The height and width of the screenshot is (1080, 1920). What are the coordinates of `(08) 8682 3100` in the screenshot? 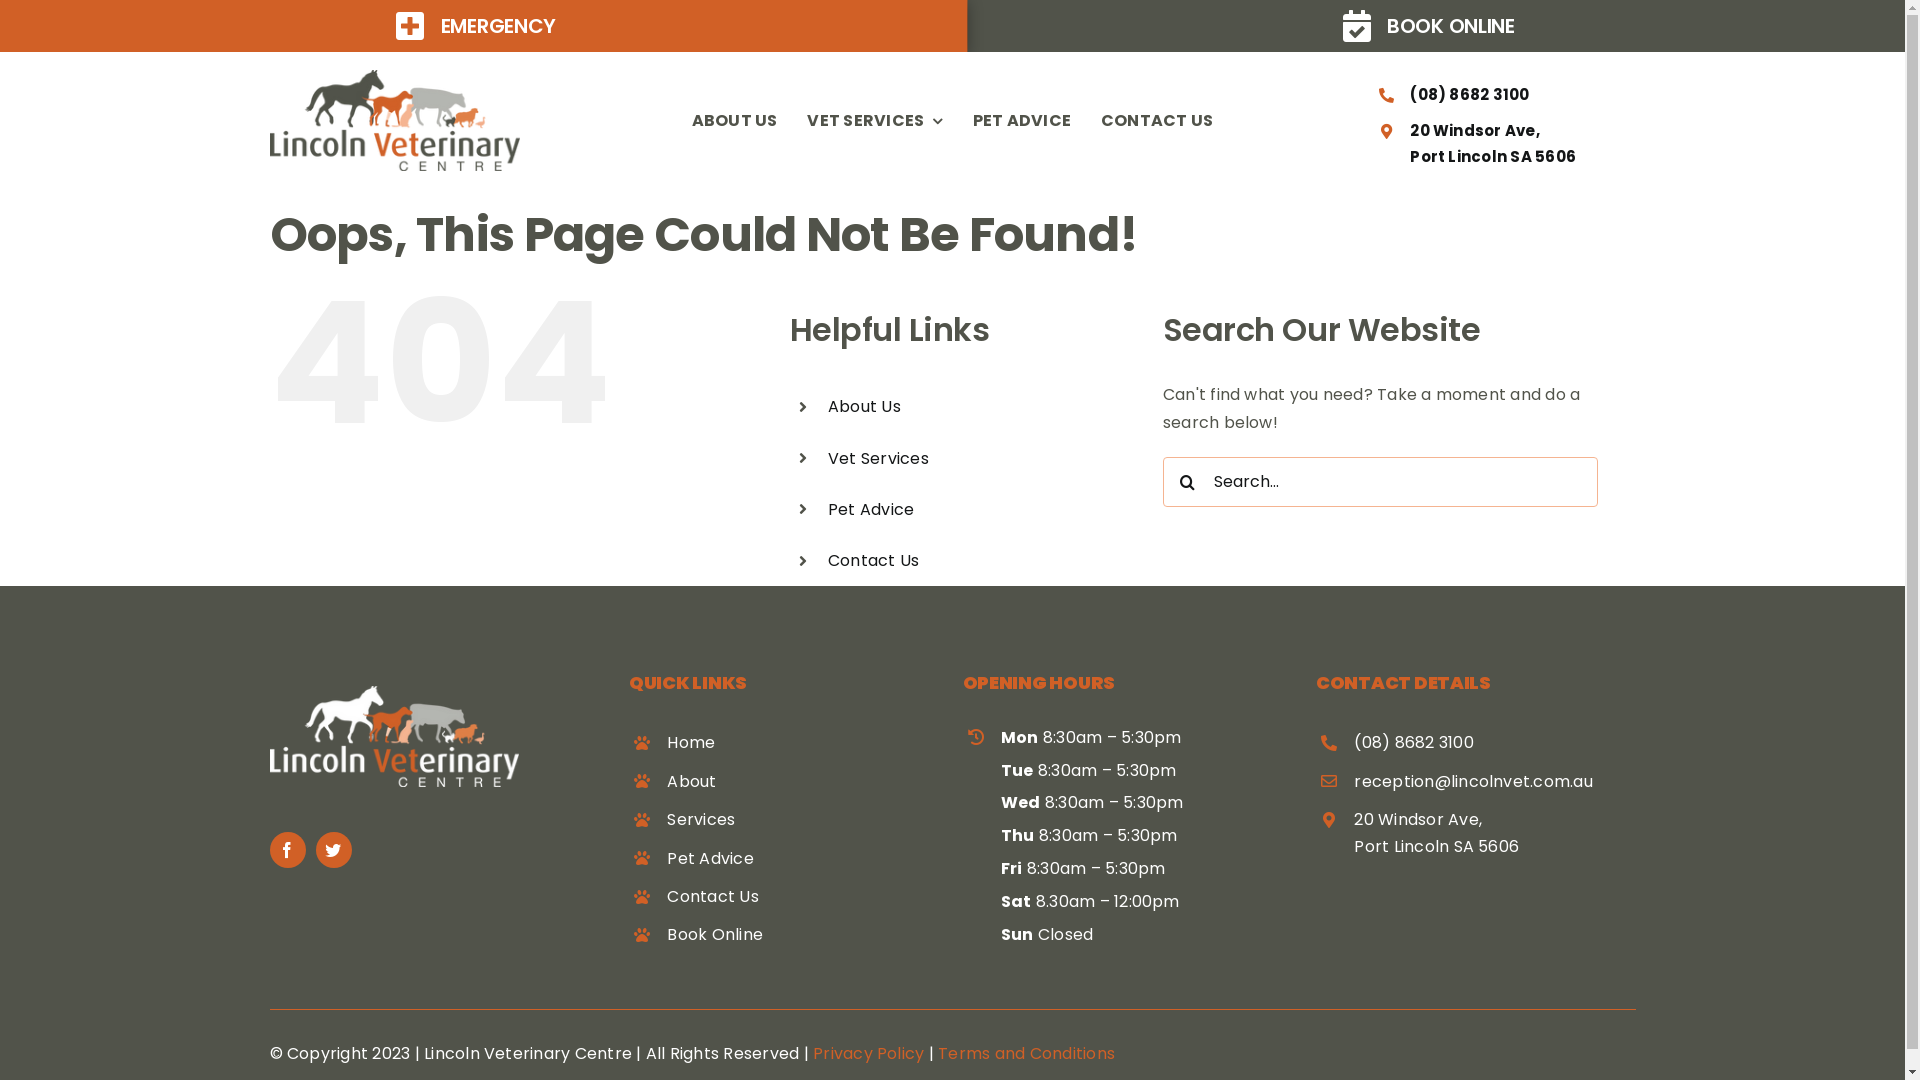 It's located at (1414, 742).